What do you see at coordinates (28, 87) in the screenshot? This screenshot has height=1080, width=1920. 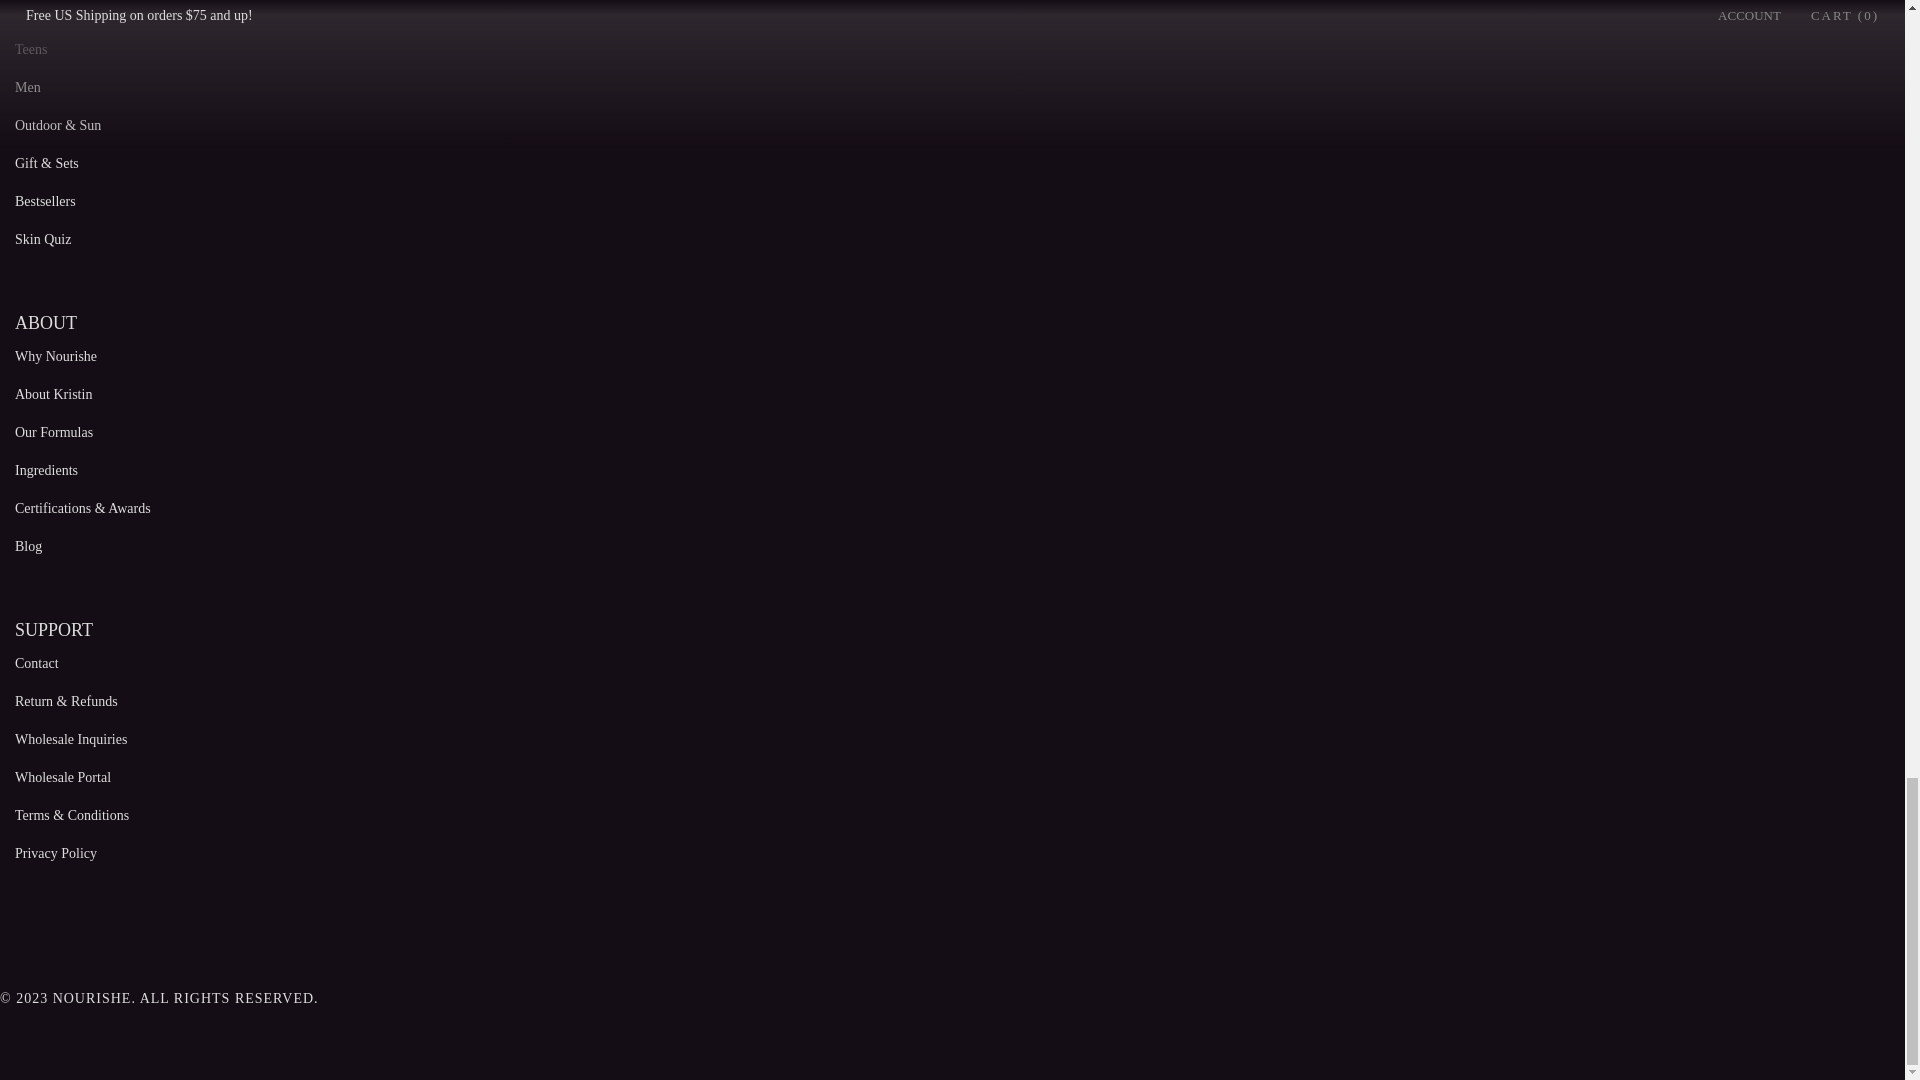 I see `Men` at bounding box center [28, 87].